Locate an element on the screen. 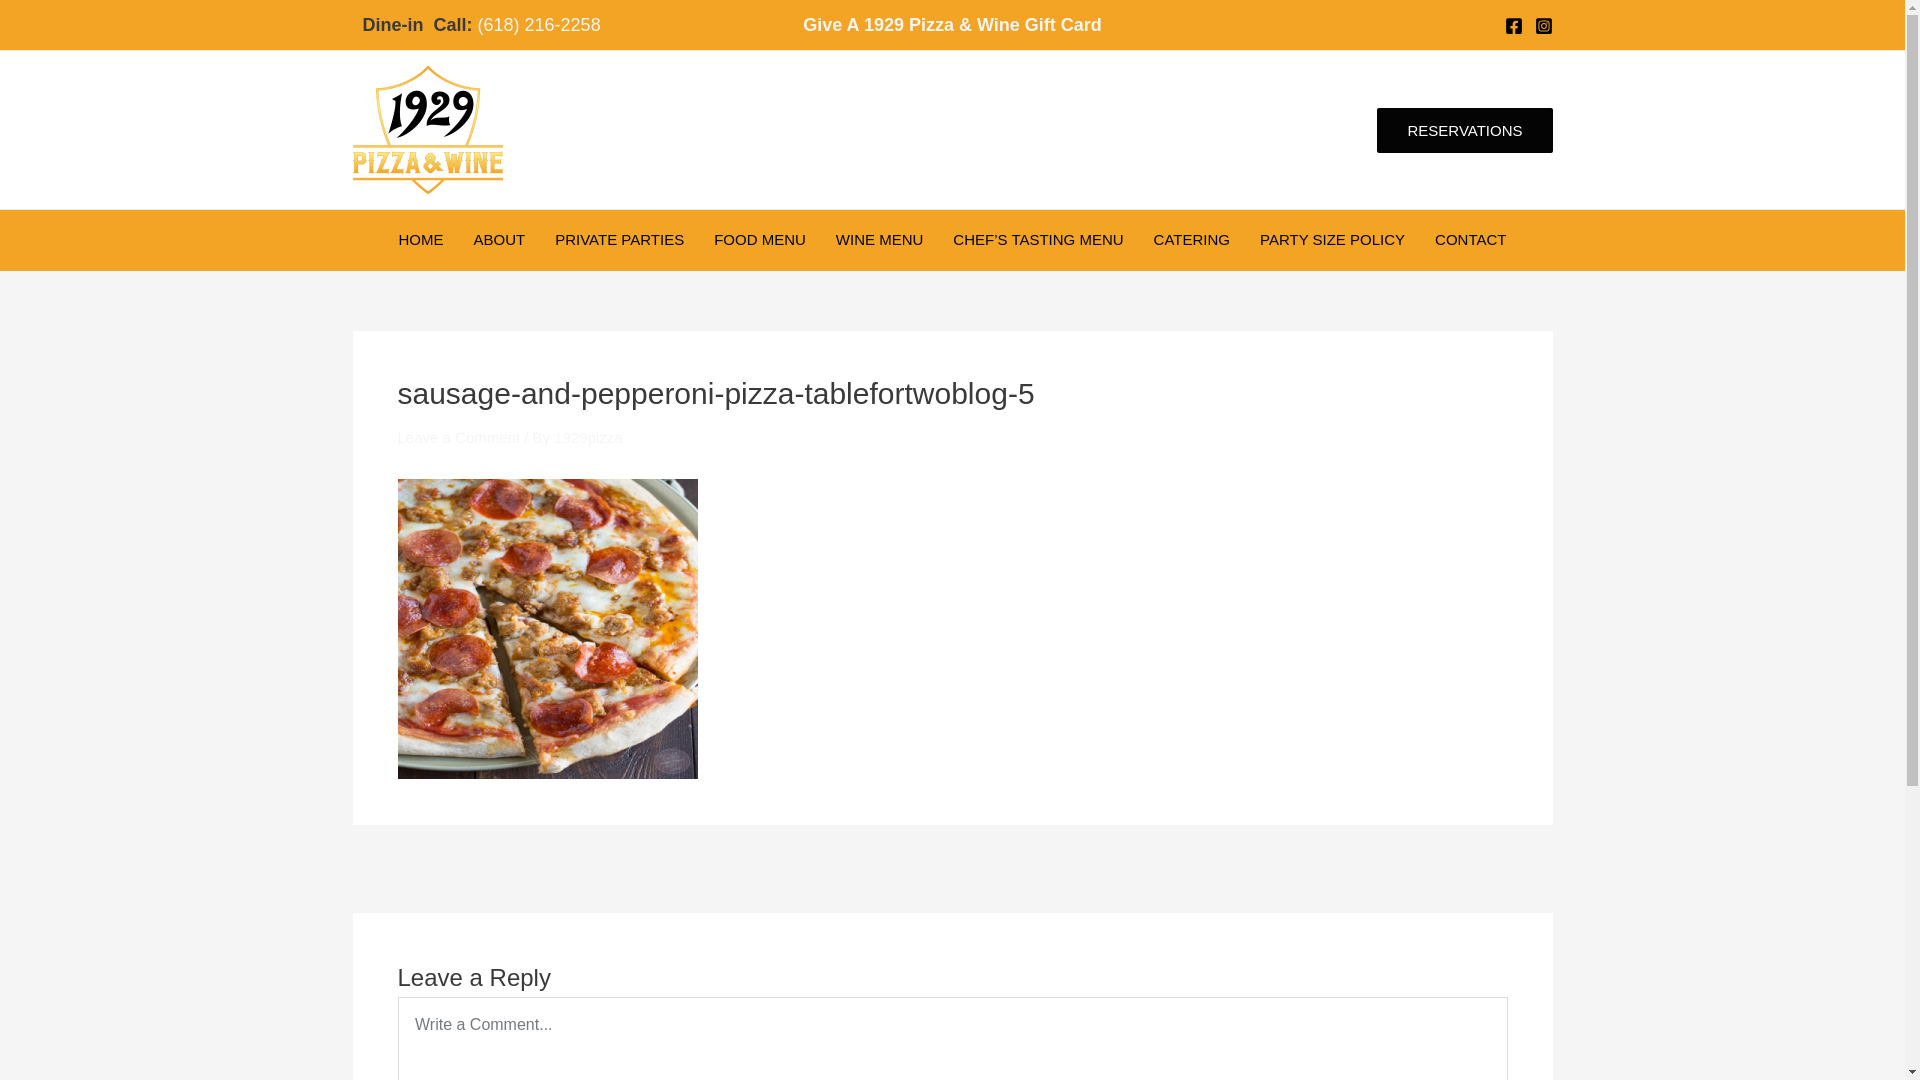 Image resolution: width=1920 pixels, height=1080 pixels. 1929pizza is located at coordinates (588, 438).